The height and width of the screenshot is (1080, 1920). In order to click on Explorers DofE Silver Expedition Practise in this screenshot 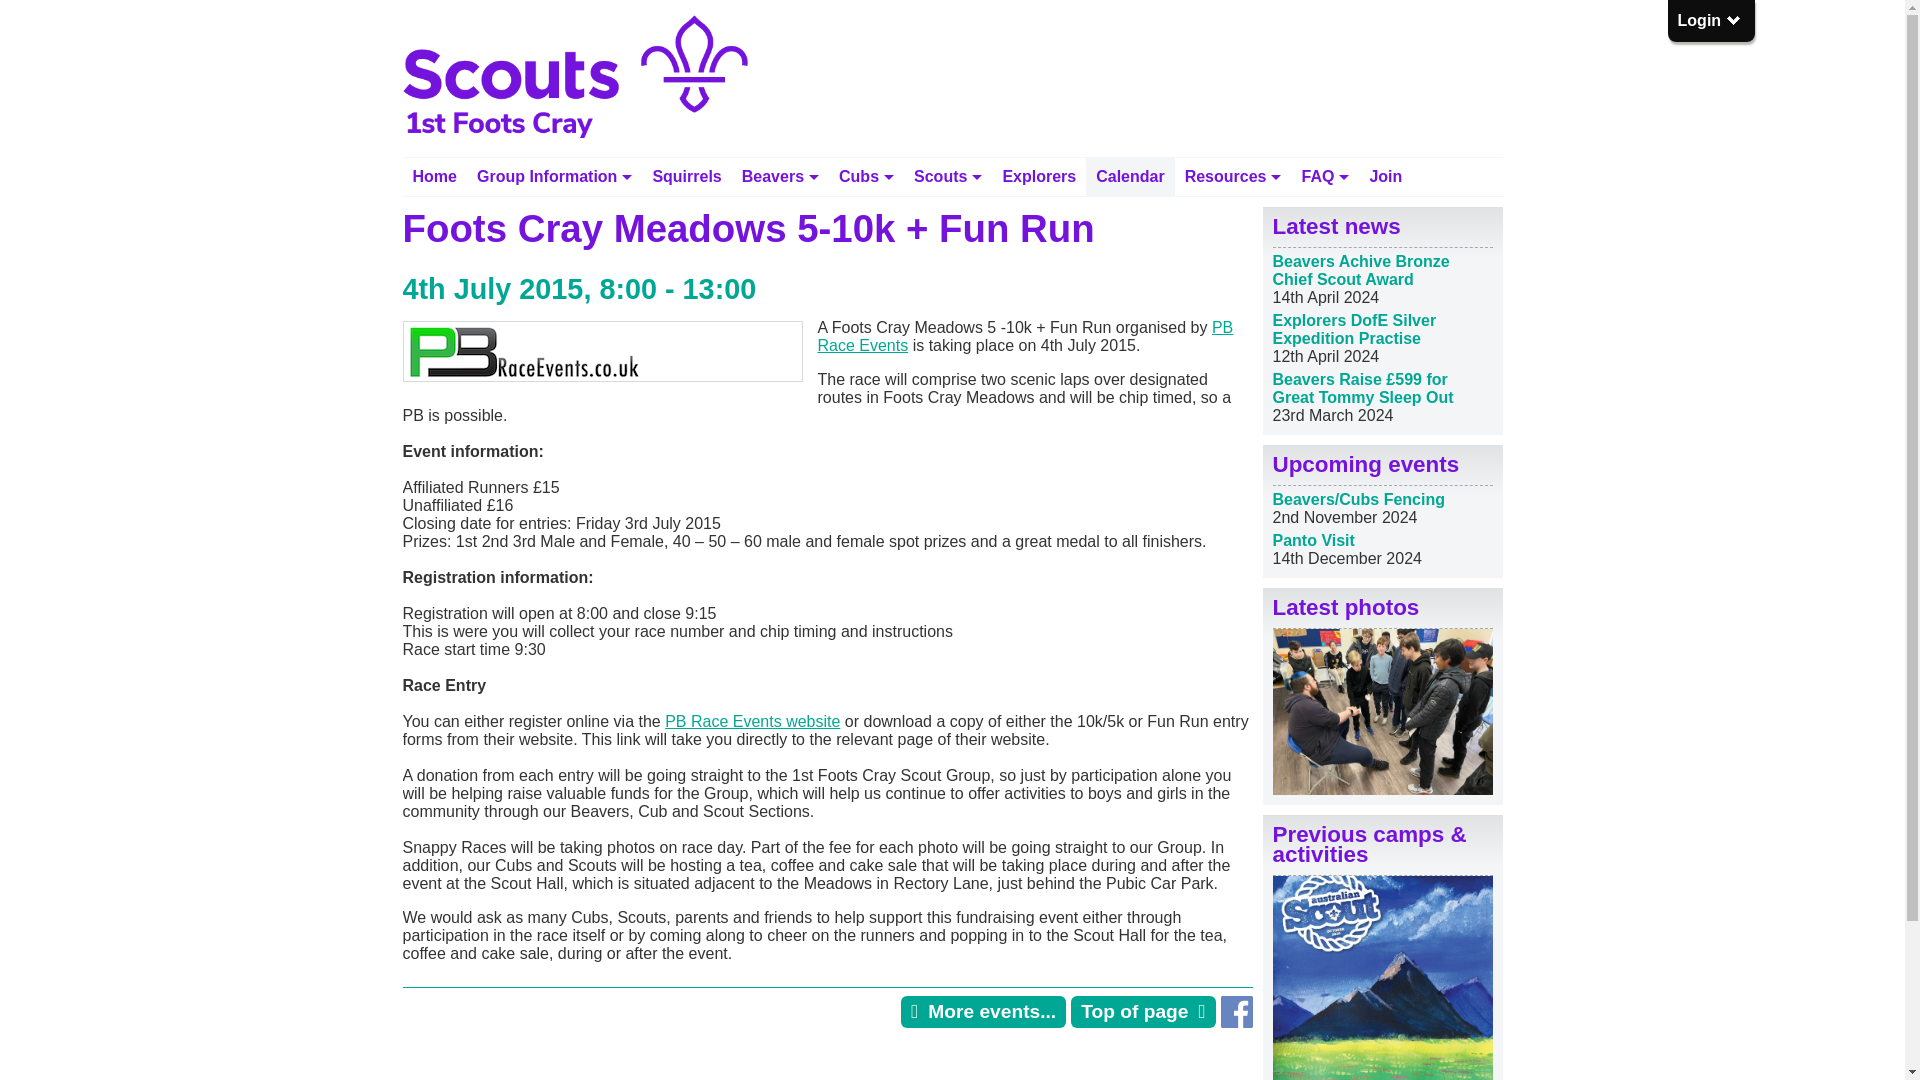, I will do `click(1354, 329)`.